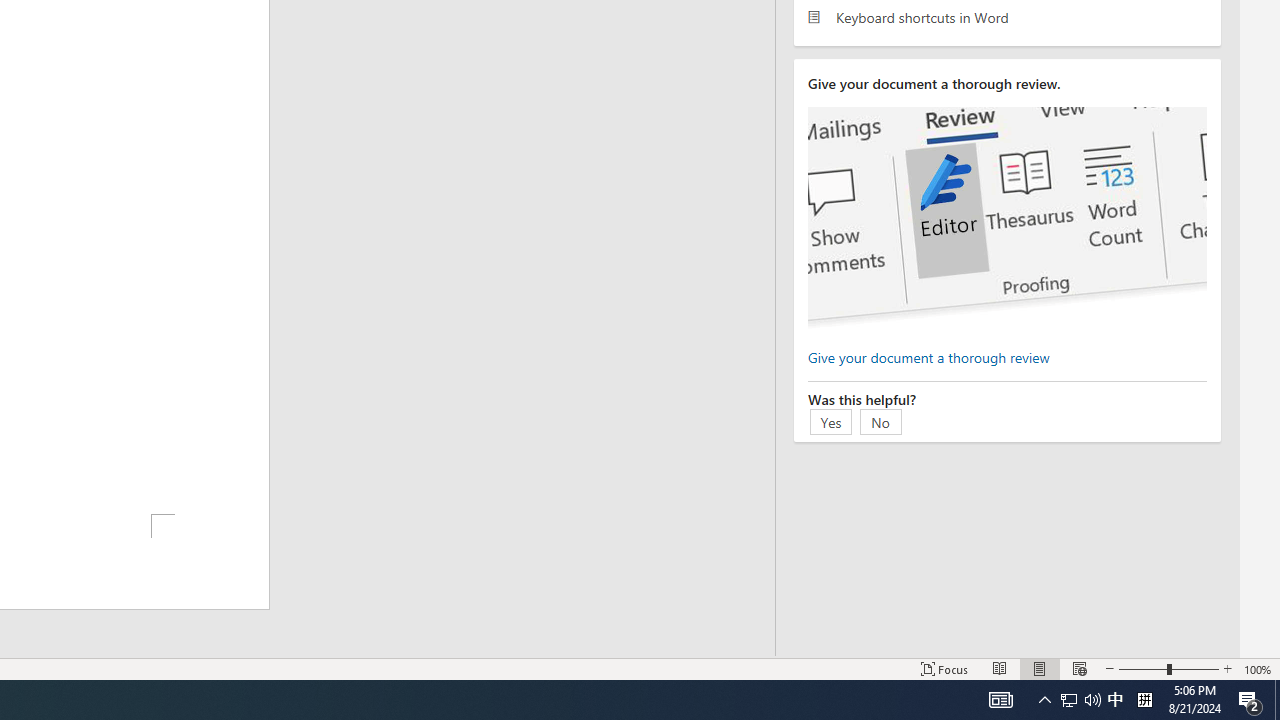  What do you see at coordinates (1258, 668) in the screenshot?
I see `Zoom 100%` at bounding box center [1258, 668].